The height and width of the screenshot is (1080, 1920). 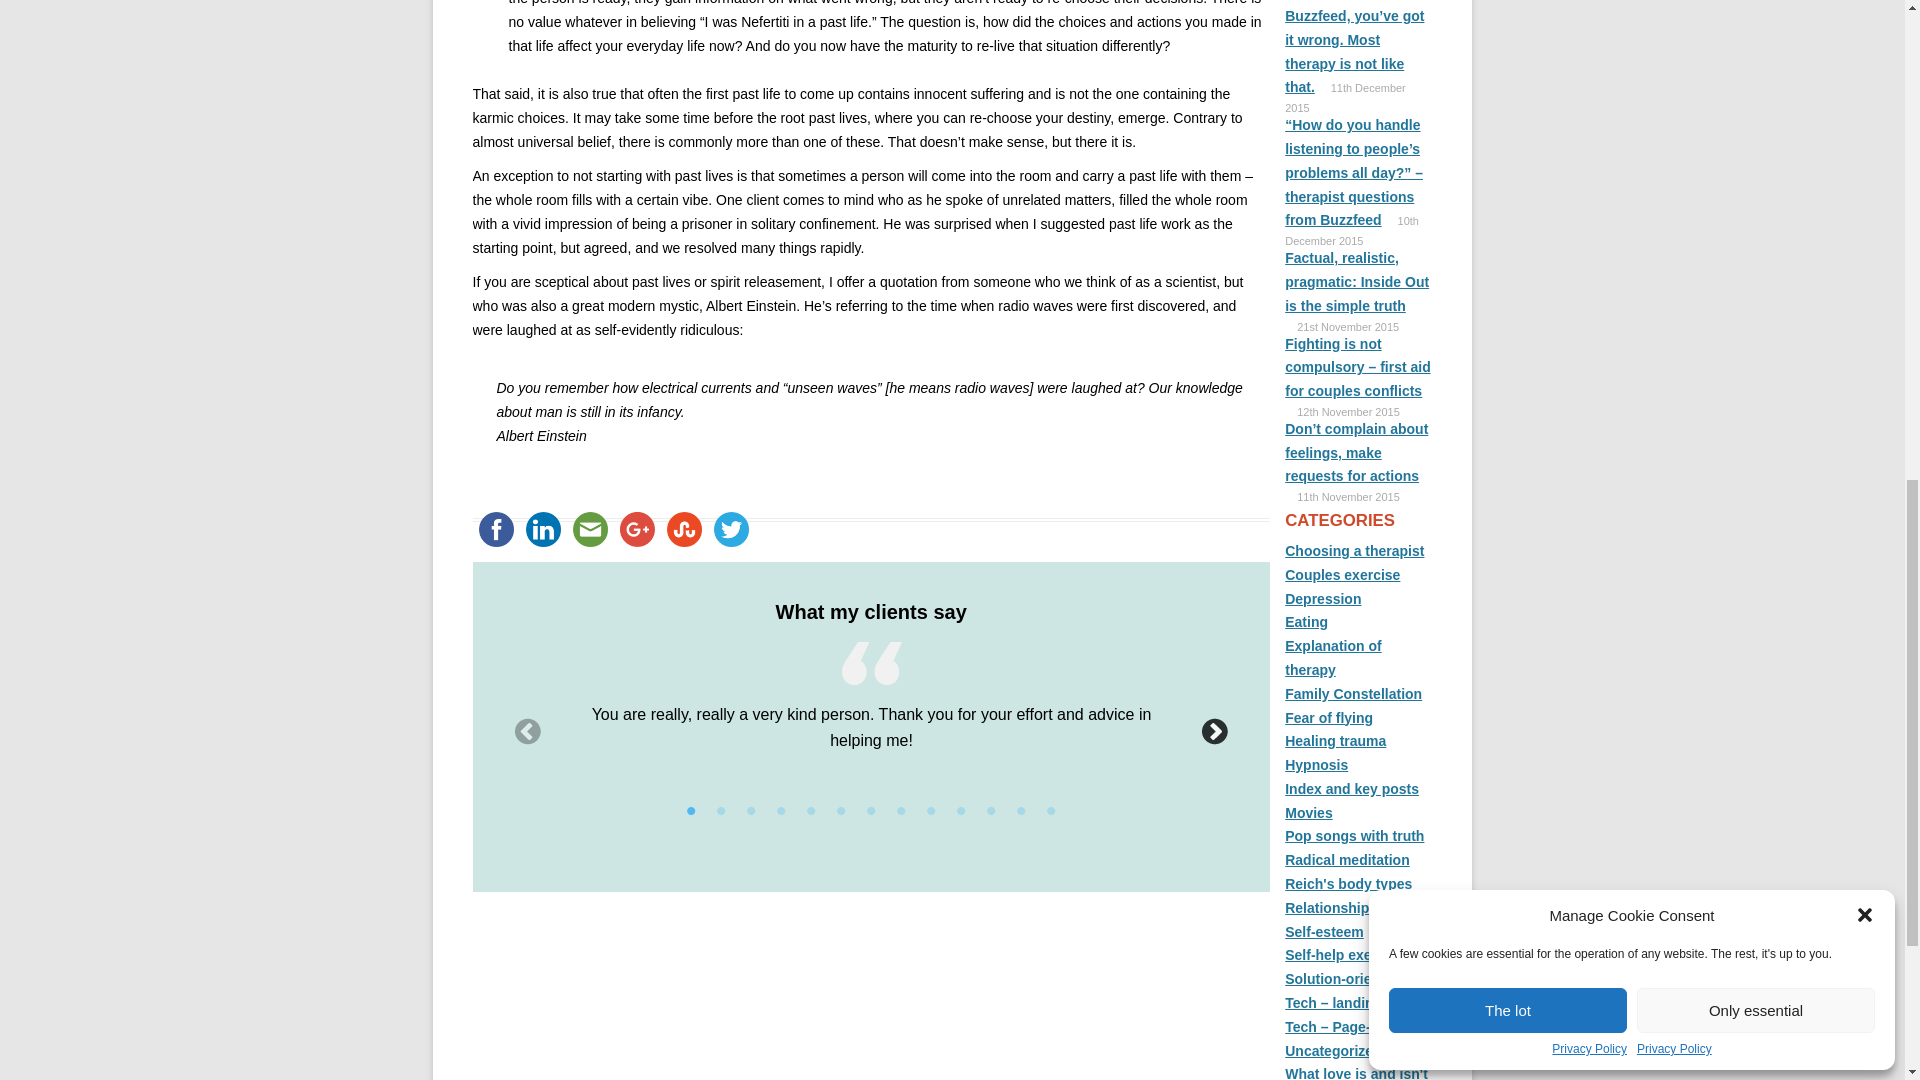 What do you see at coordinates (720, 812) in the screenshot?
I see `2` at bounding box center [720, 812].